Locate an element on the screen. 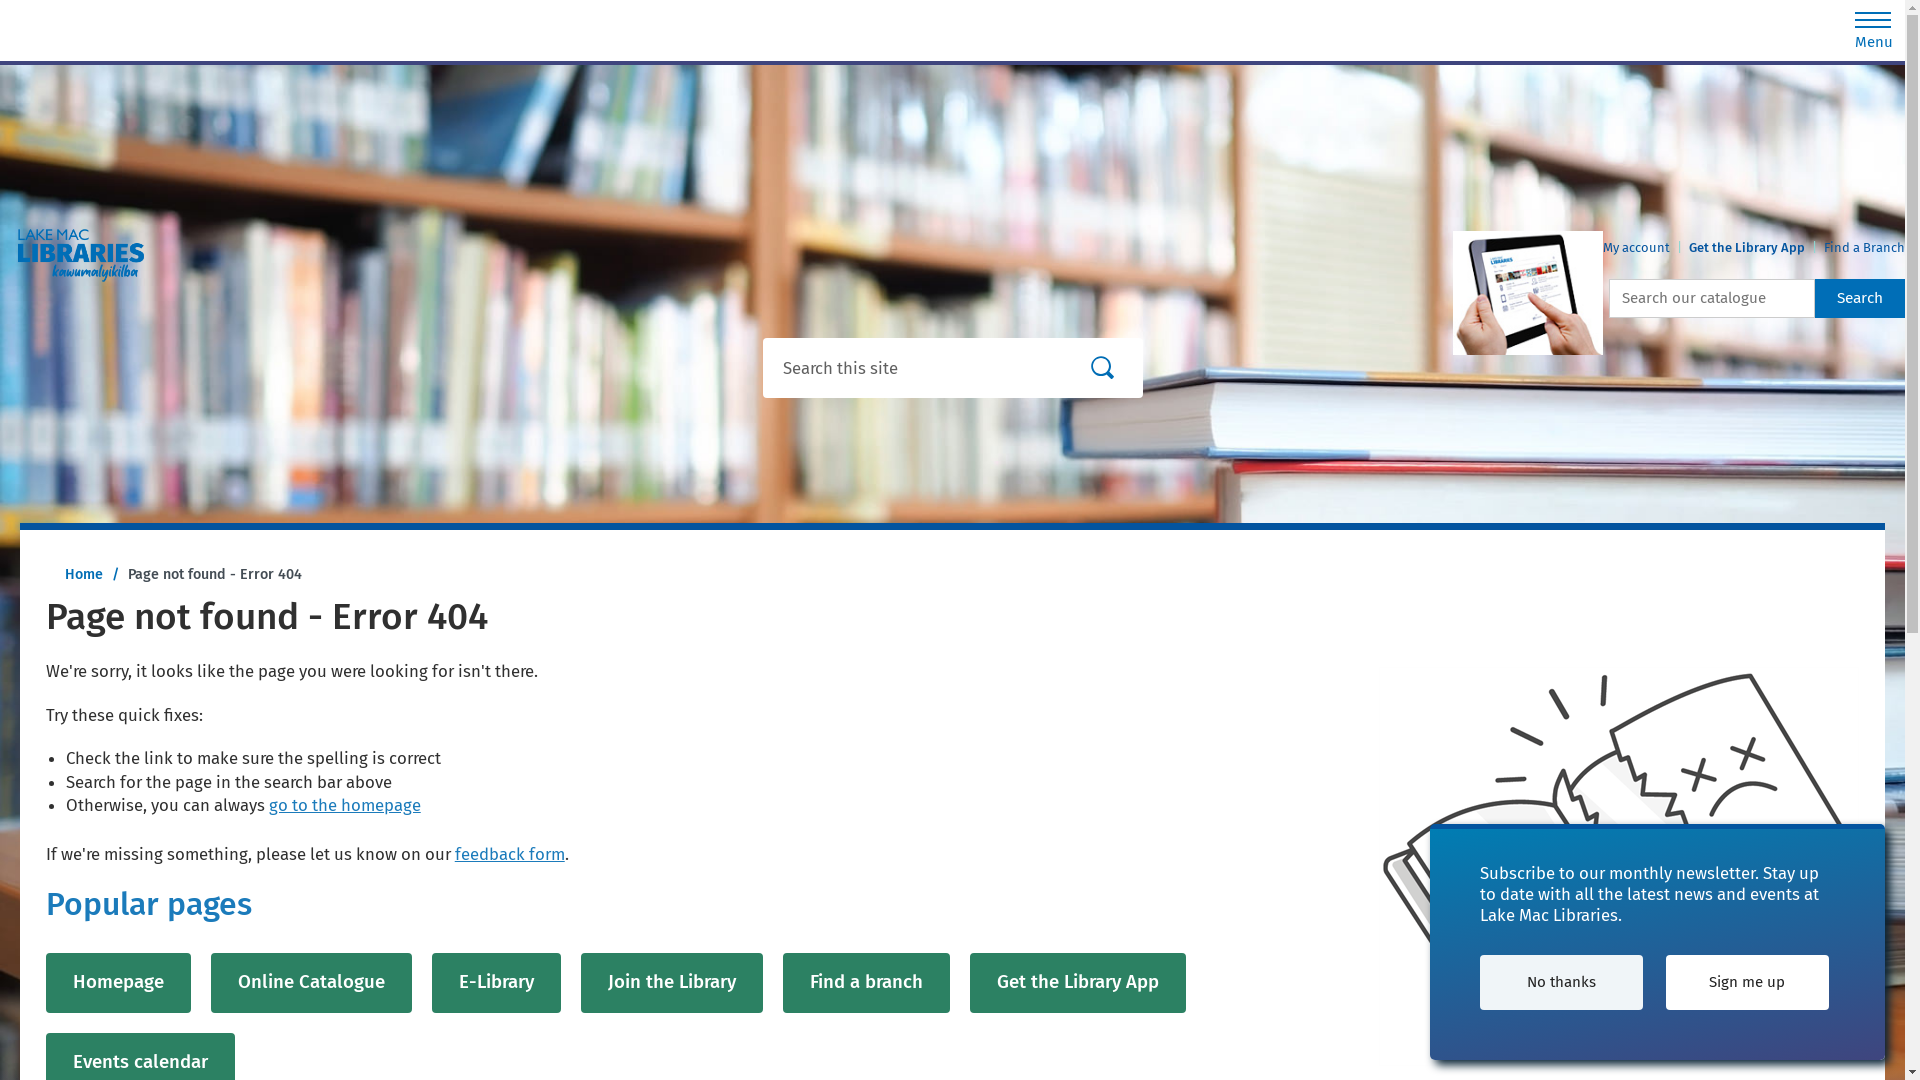 The height and width of the screenshot is (1080, 1920). Find a Branch is located at coordinates (1864, 248).